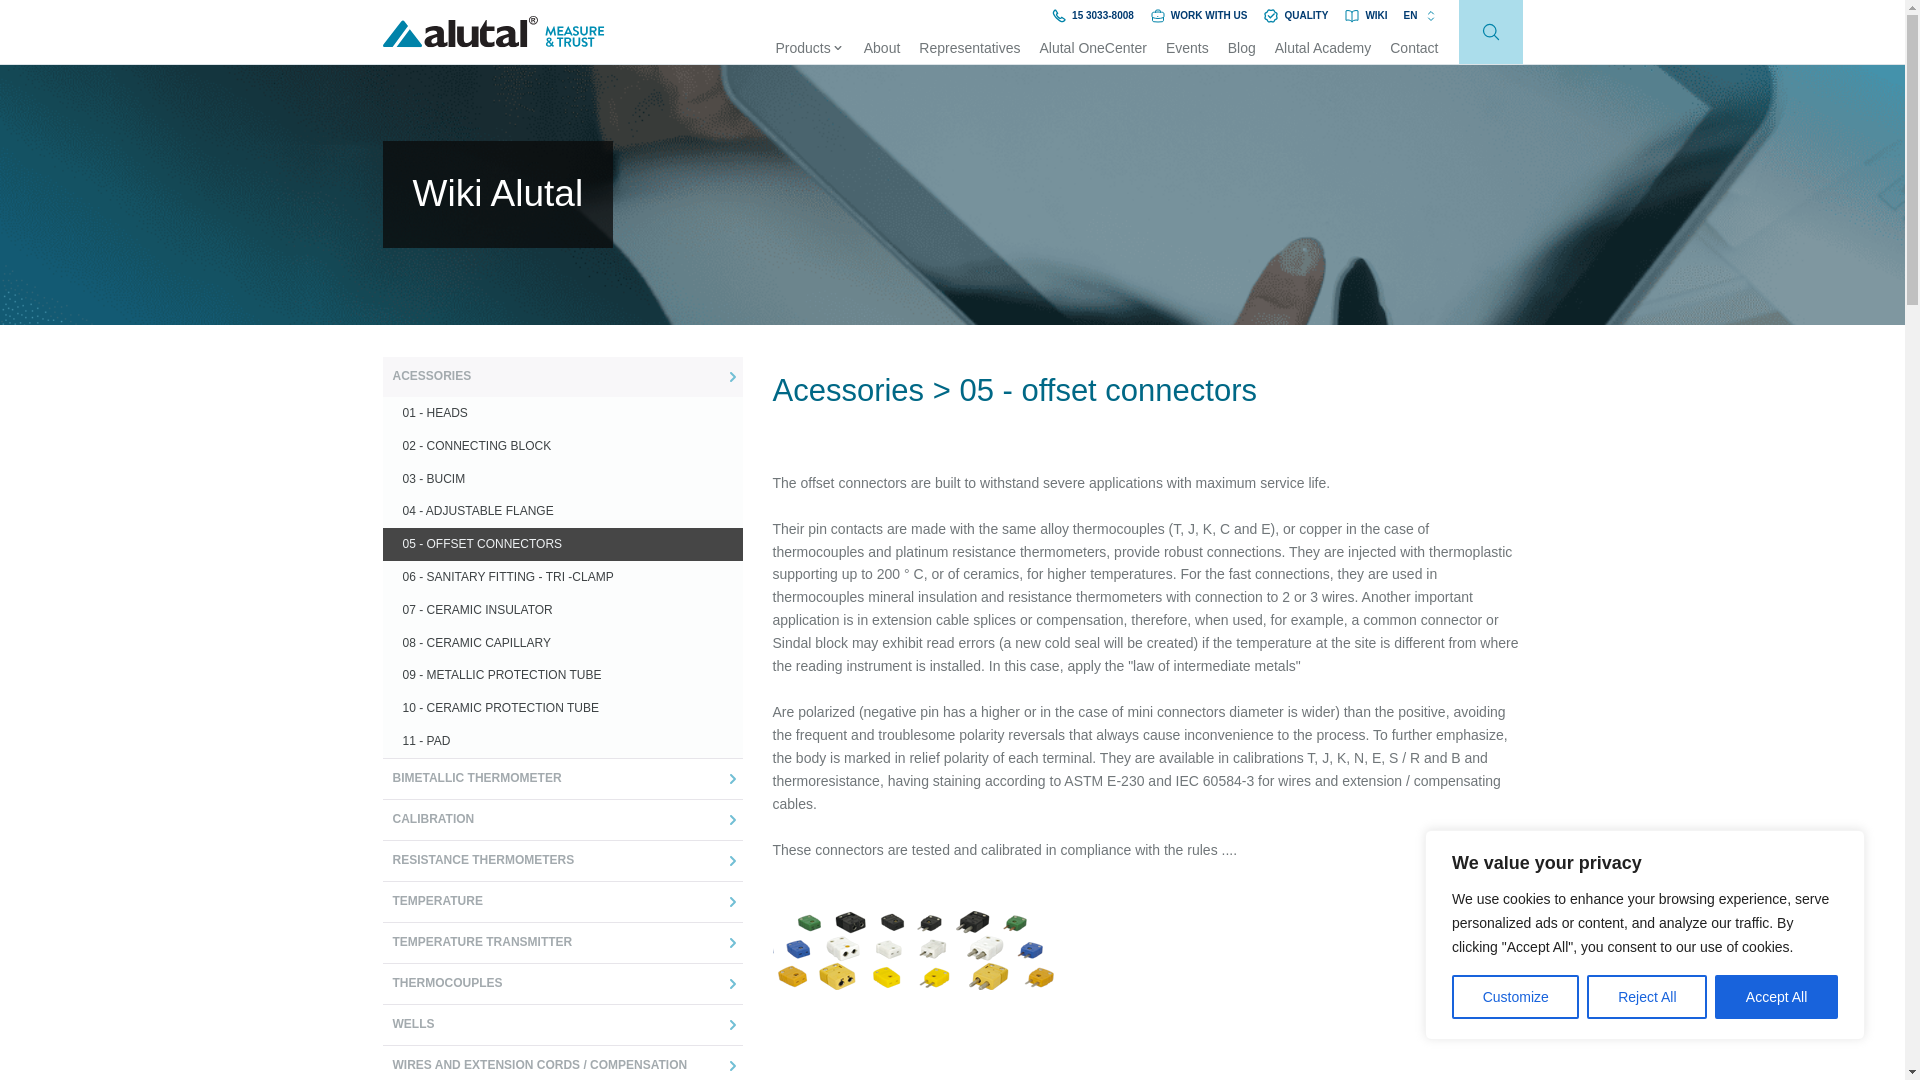 This screenshot has width=1920, height=1080. I want to click on Accept All, so click(1776, 997).